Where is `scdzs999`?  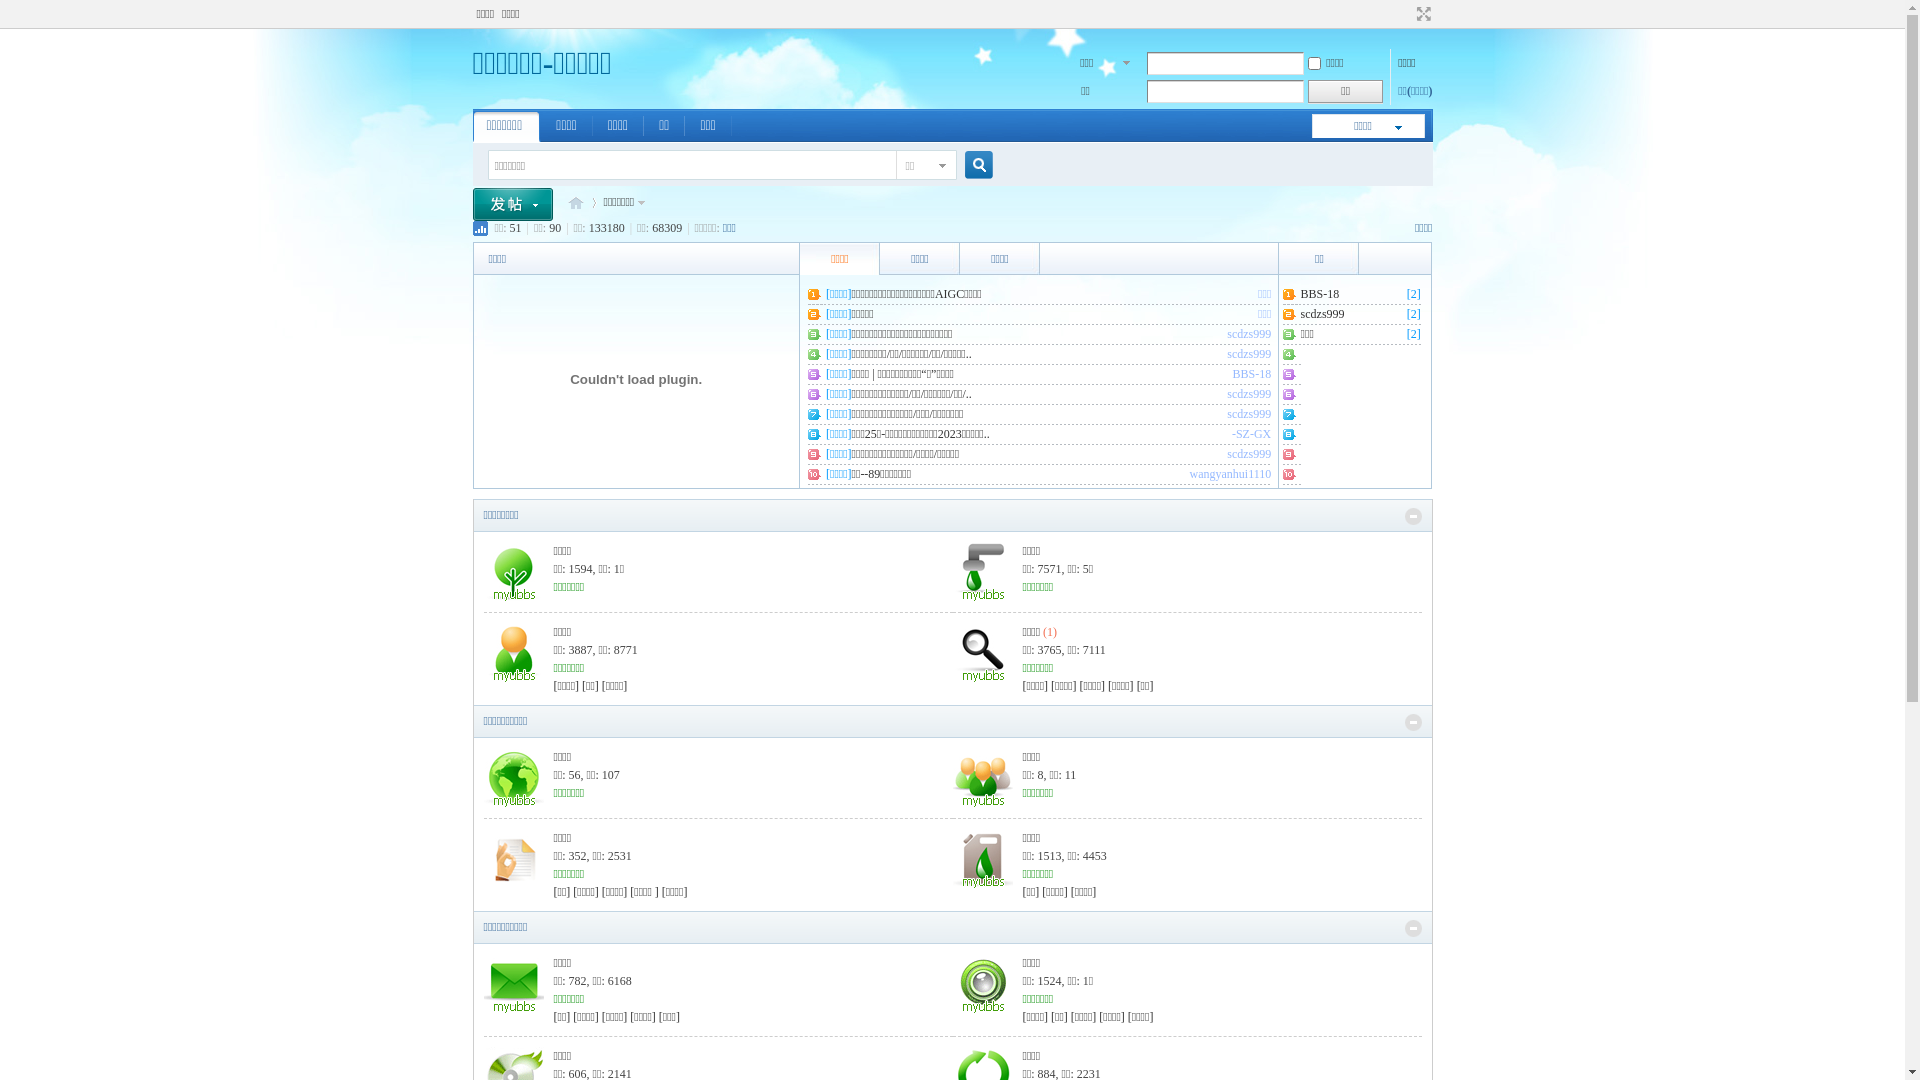
scdzs999 is located at coordinates (1249, 454).